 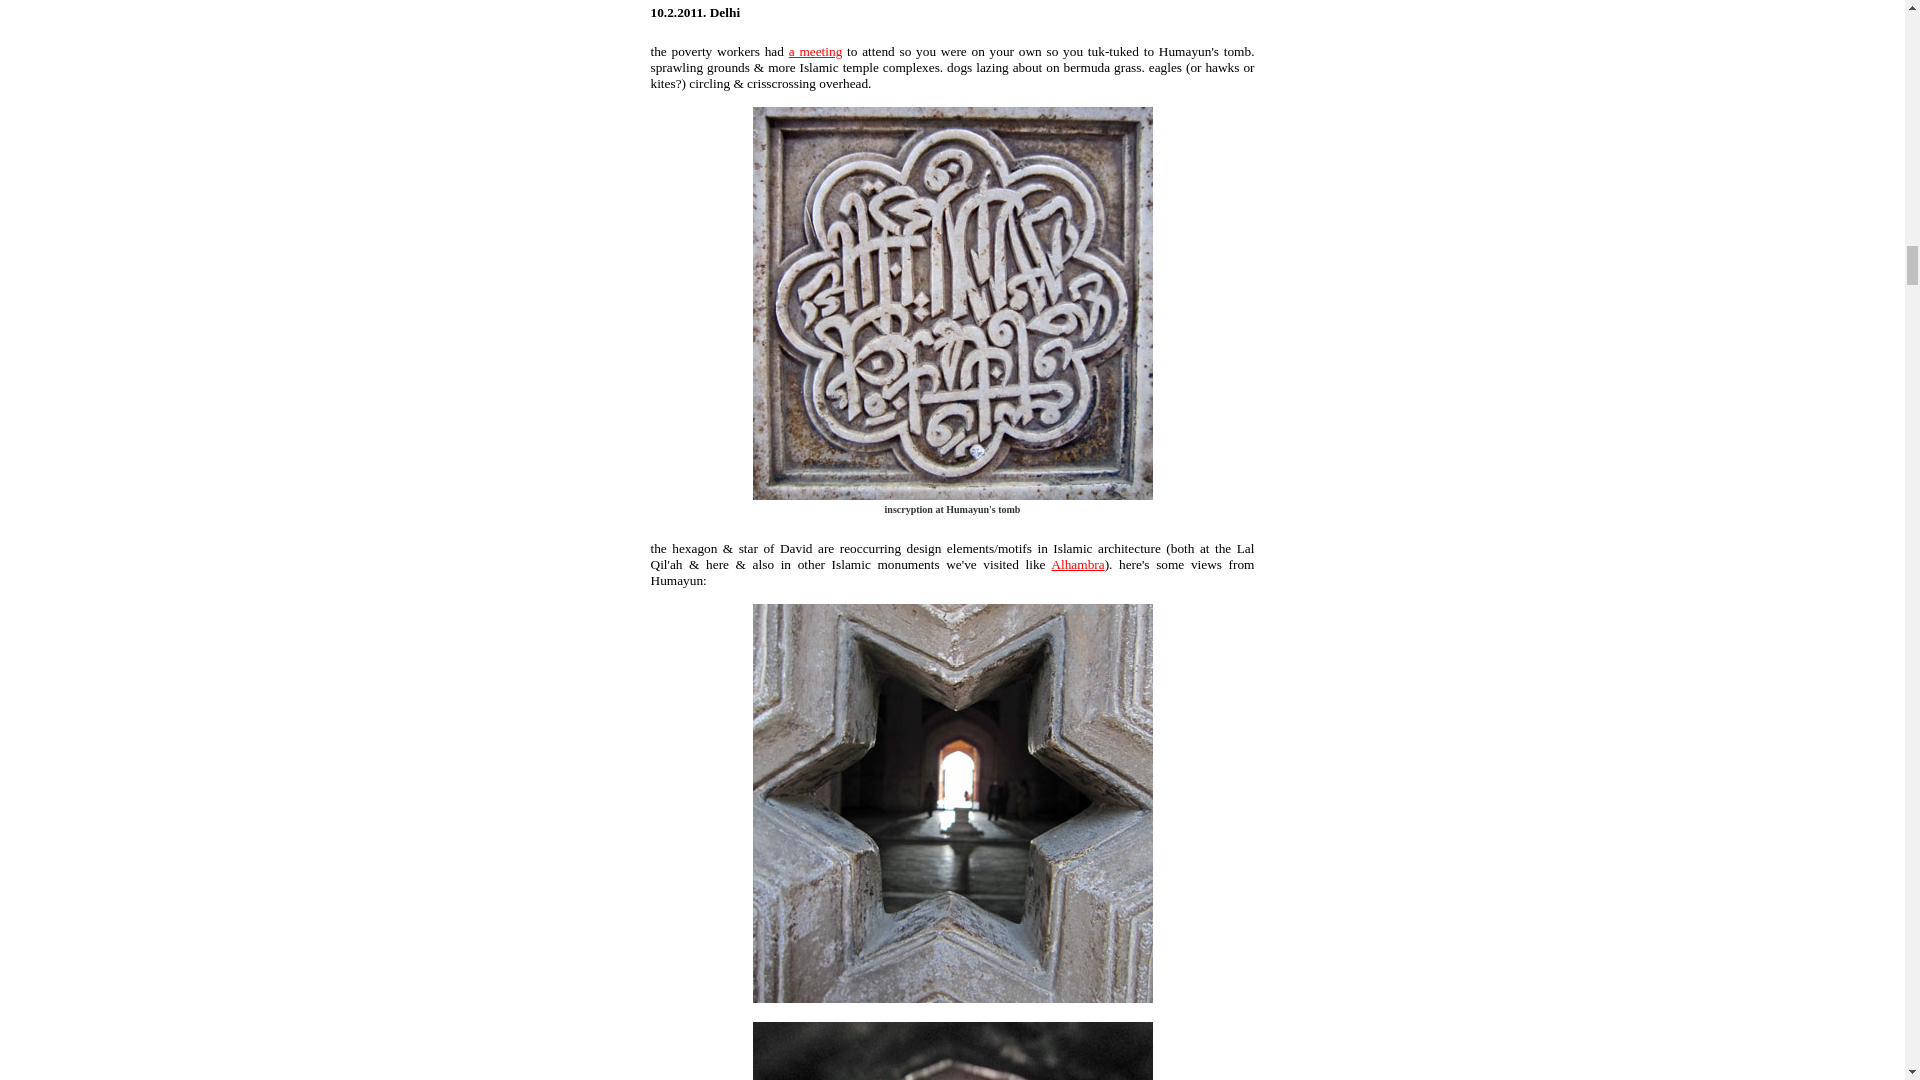 What do you see at coordinates (1077, 564) in the screenshot?
I see `Alhambra` at bounding box center [1077, 564].